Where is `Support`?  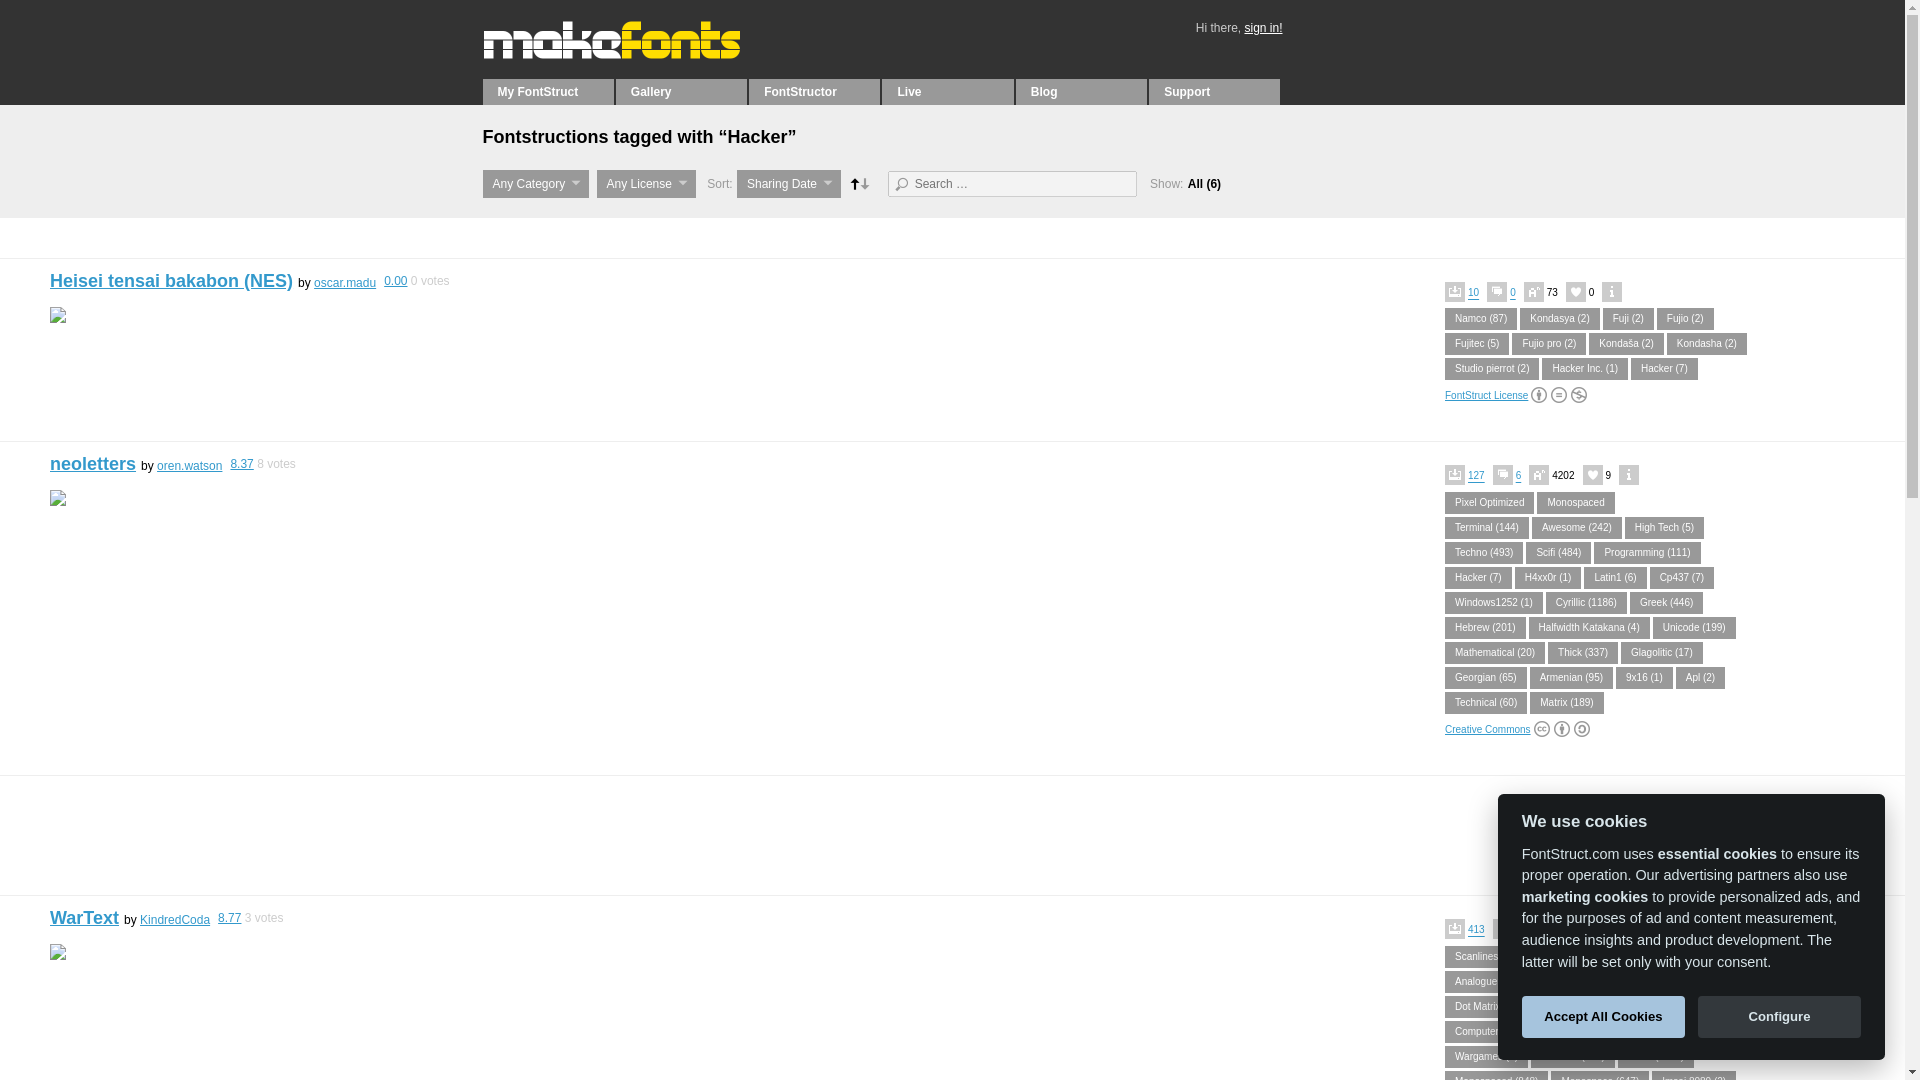
Support is located at coordinates (1214, 91).